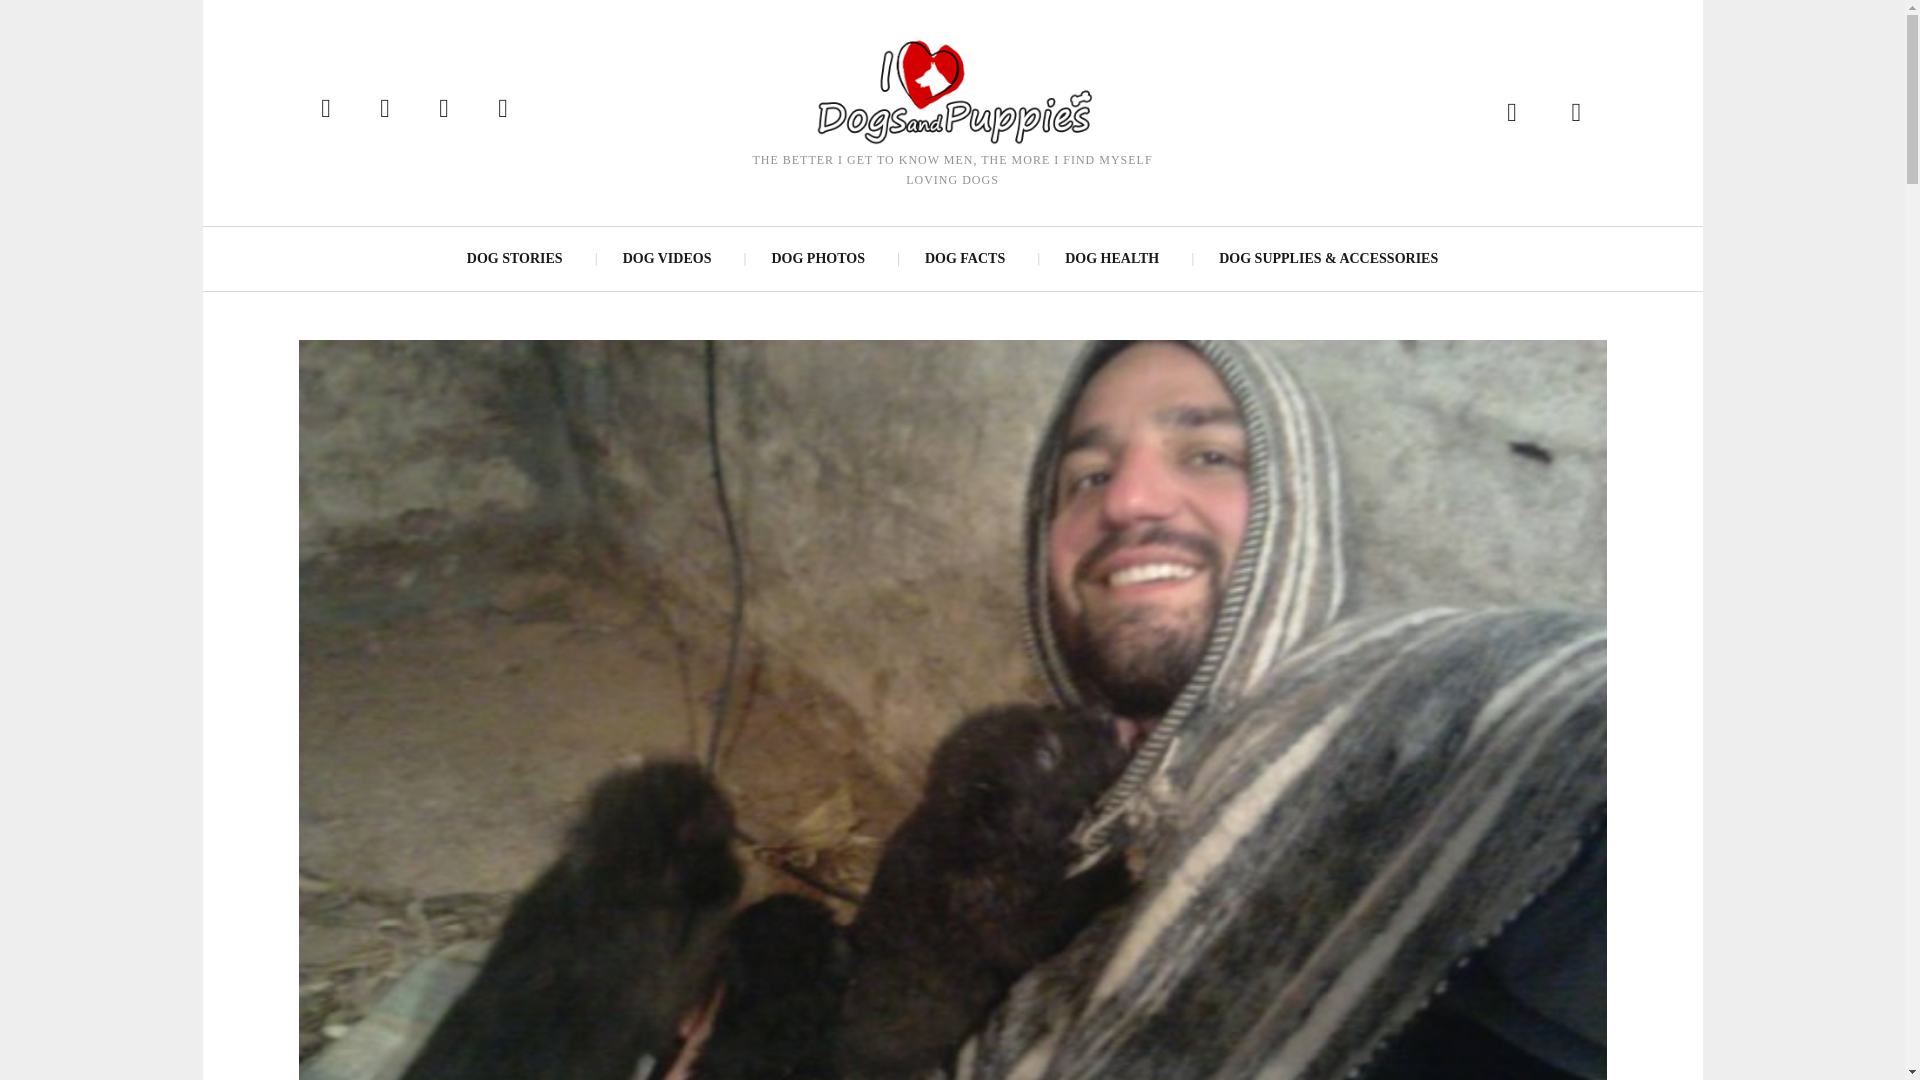  I want to click on DOG FACTS, so click(964, 258).